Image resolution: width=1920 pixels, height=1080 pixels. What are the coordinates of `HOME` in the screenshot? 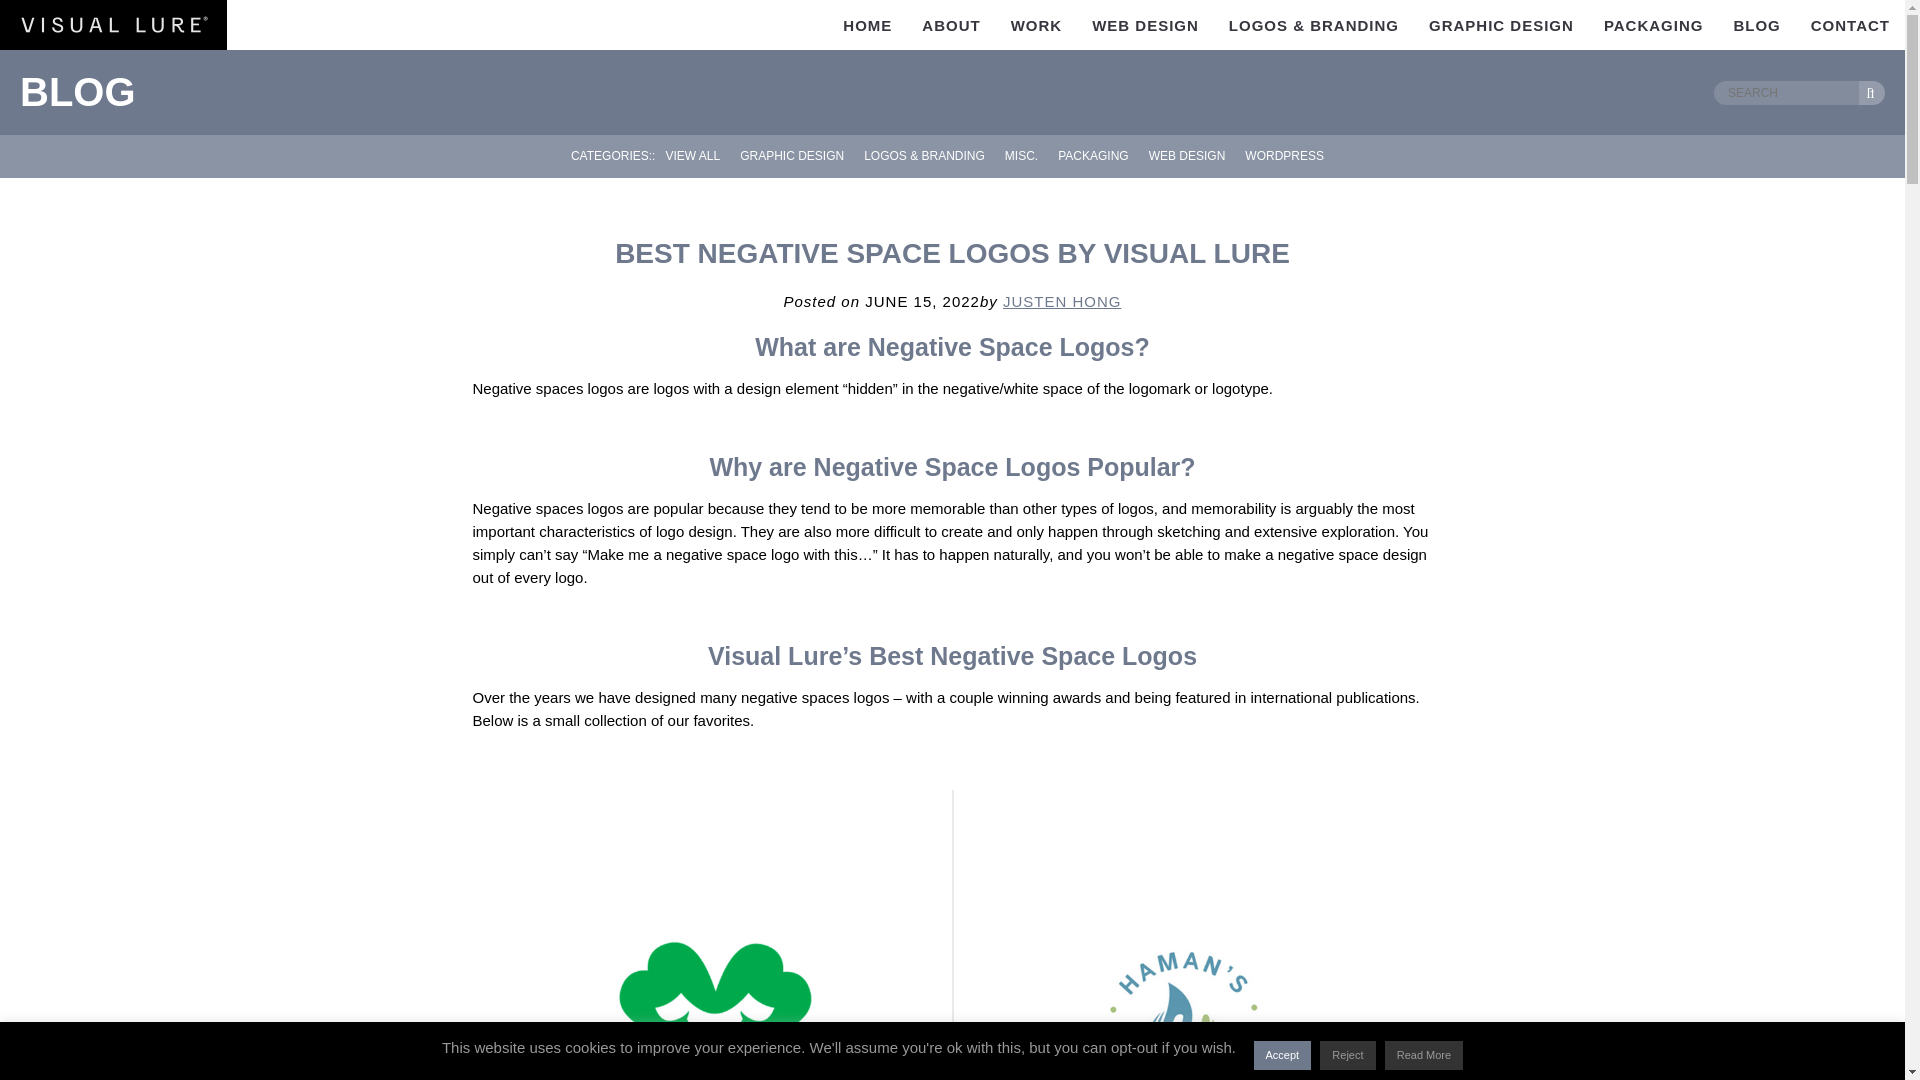 It's located at (866, 24).